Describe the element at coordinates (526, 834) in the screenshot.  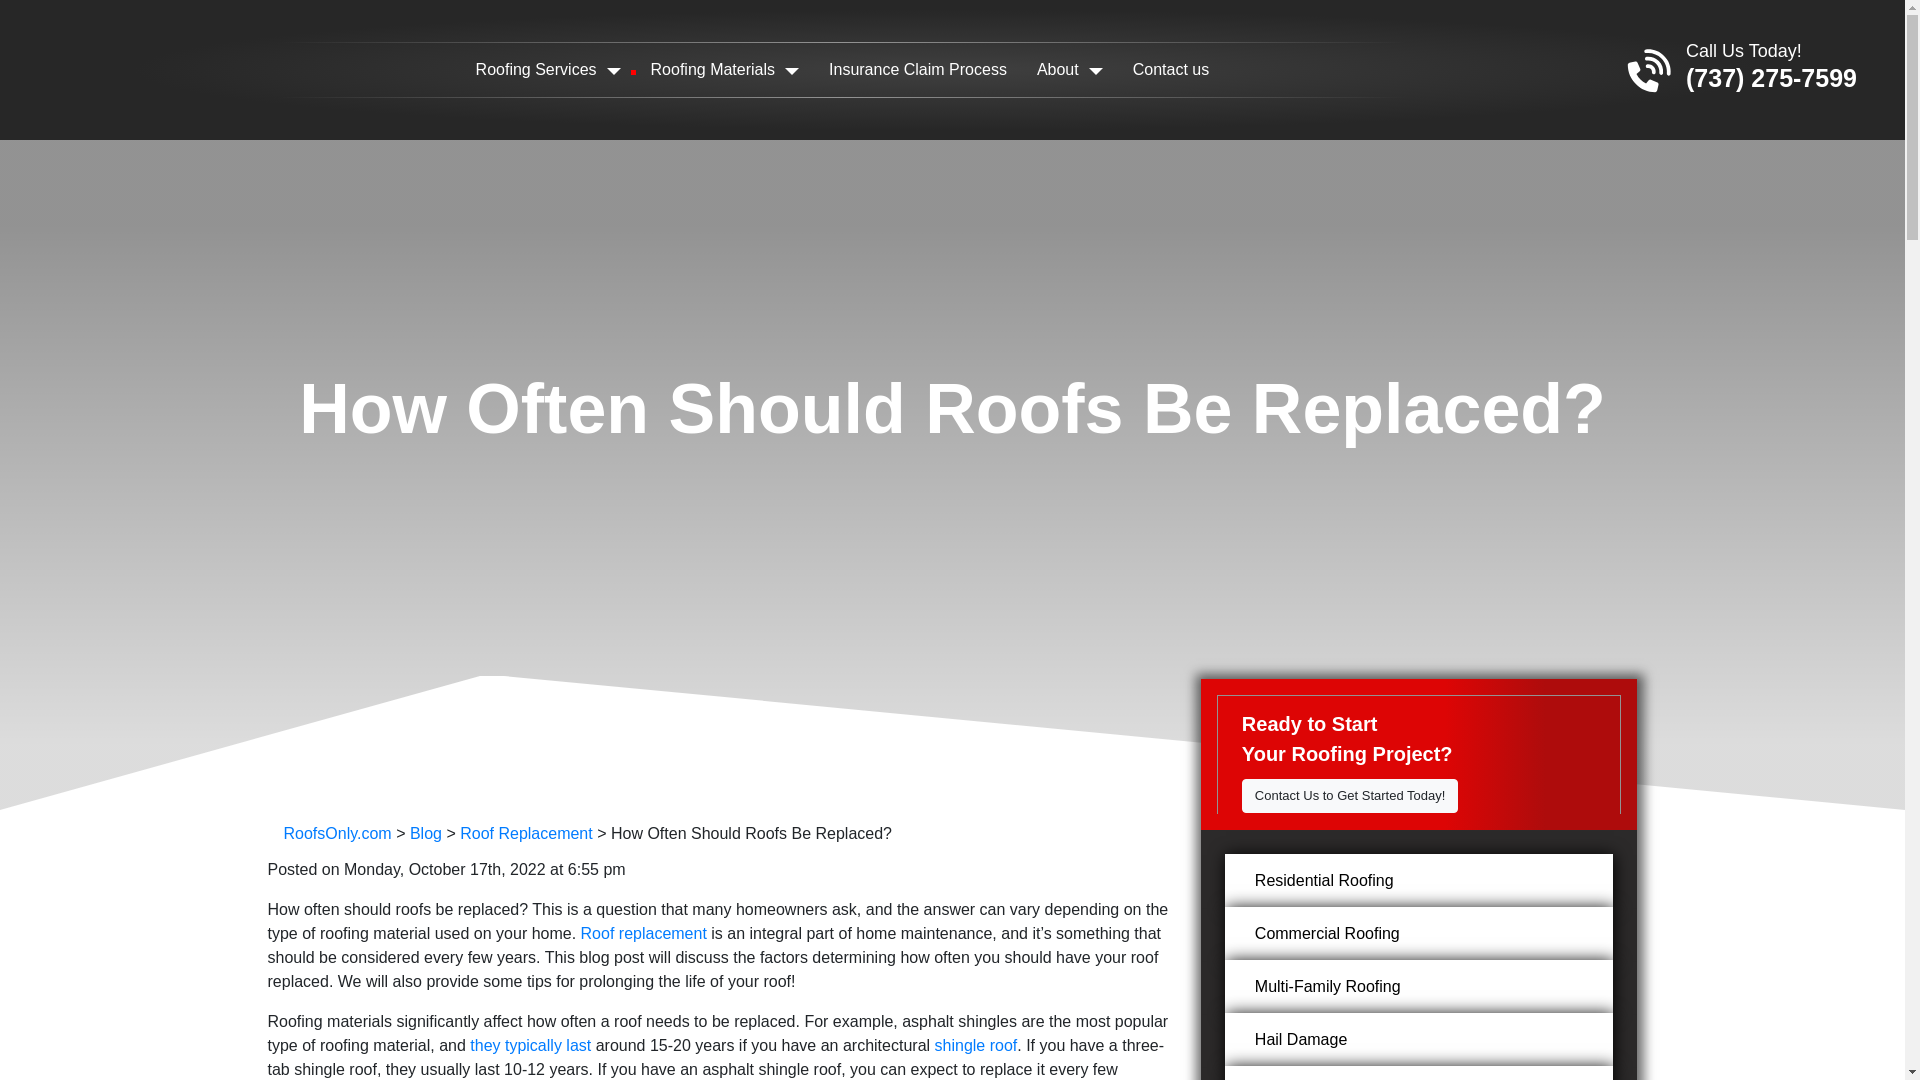
I see `Roof Replacement` at that location.